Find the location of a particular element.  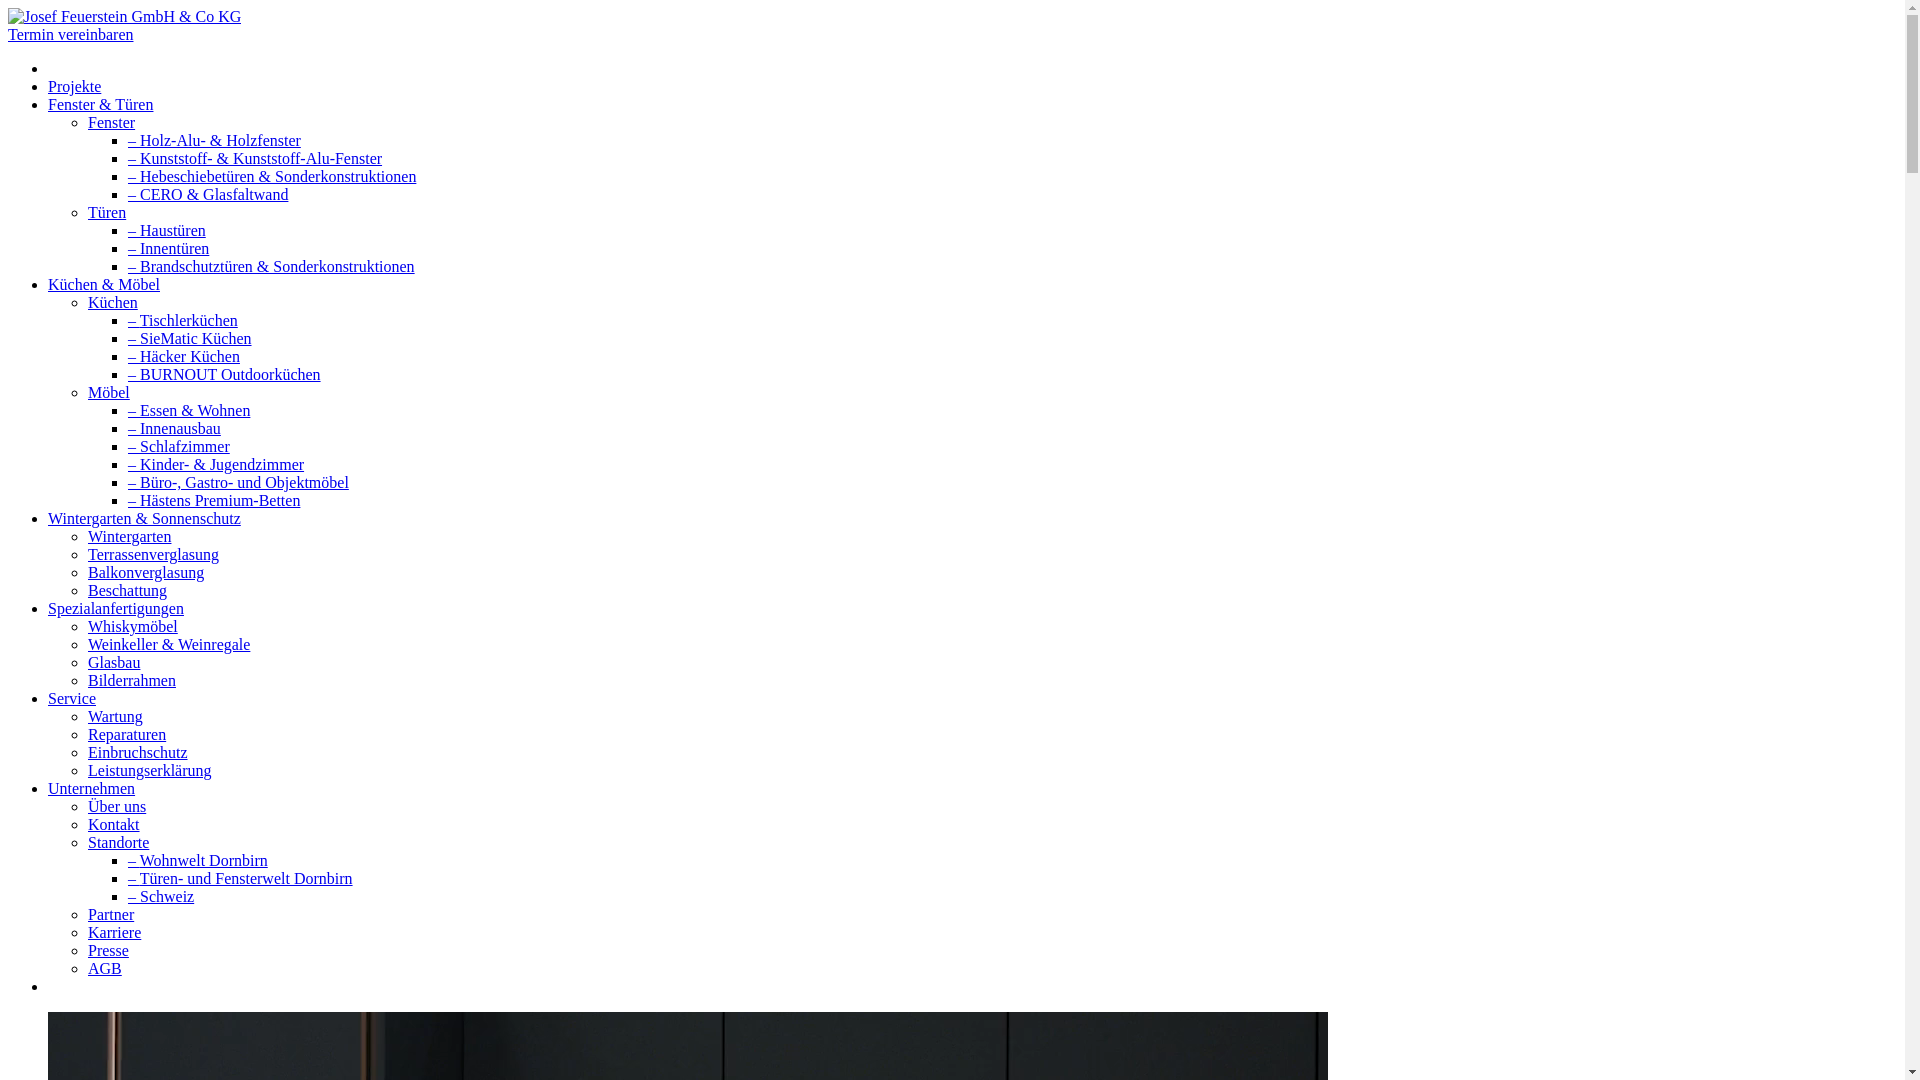

Partner is located at coordinates (111, 914).